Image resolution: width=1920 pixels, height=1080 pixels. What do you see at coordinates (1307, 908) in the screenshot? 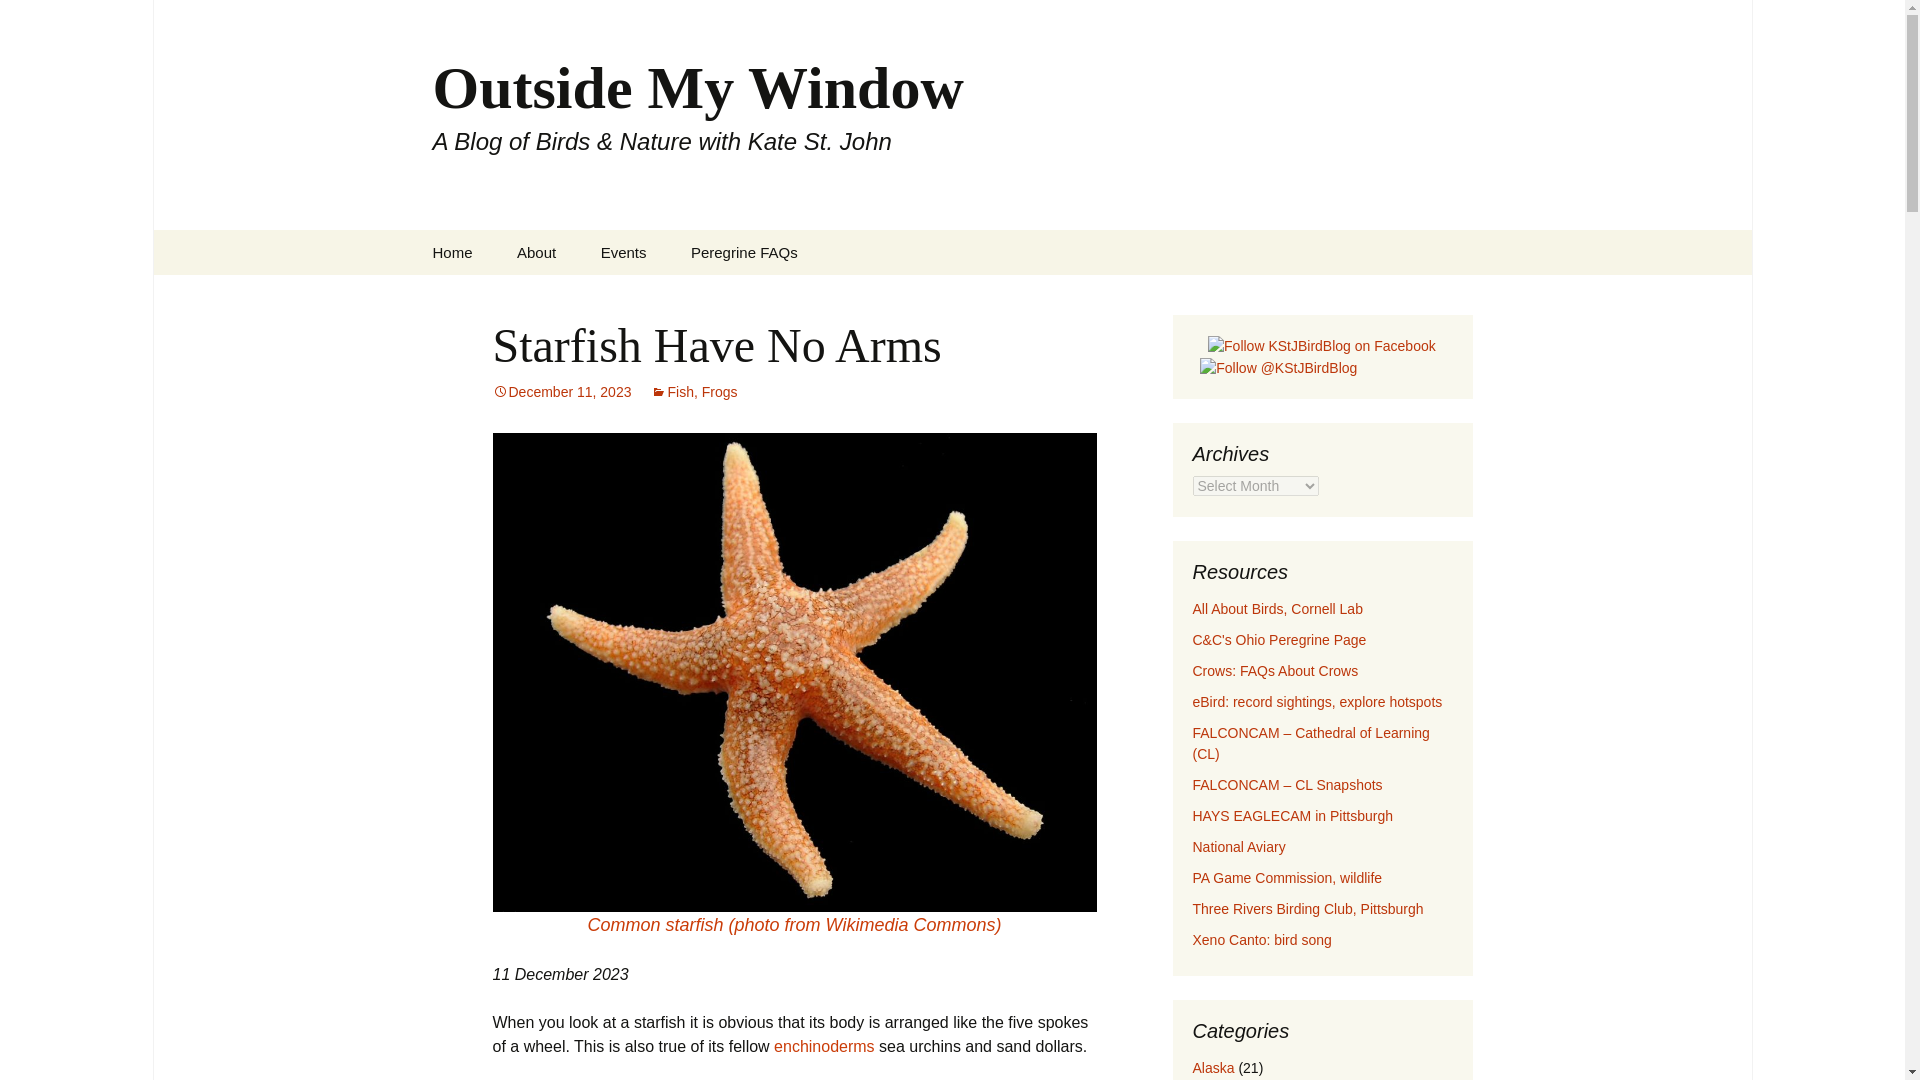
I see `Three Rivers Birding Club, Pittsburgh` at bounding box center [1307, 908].